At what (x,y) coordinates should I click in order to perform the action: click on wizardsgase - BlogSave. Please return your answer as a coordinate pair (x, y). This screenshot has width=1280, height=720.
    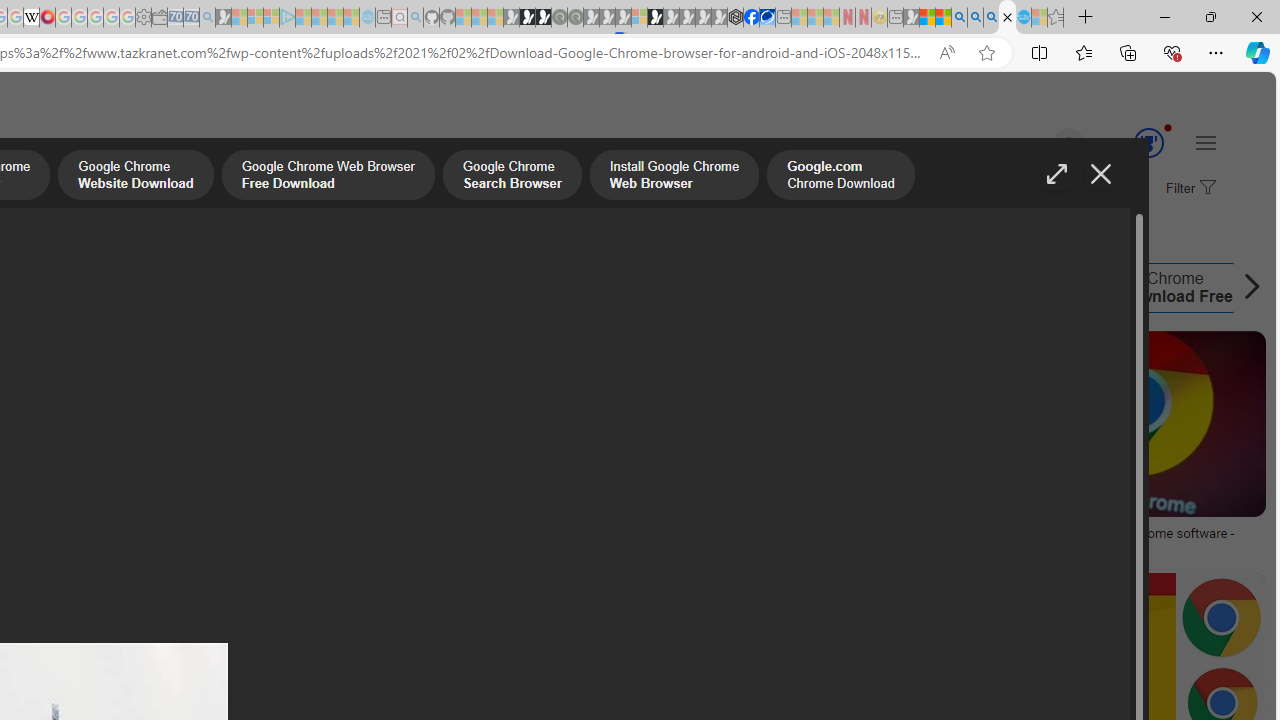
    Looking at the image, I should click on (208, 448).